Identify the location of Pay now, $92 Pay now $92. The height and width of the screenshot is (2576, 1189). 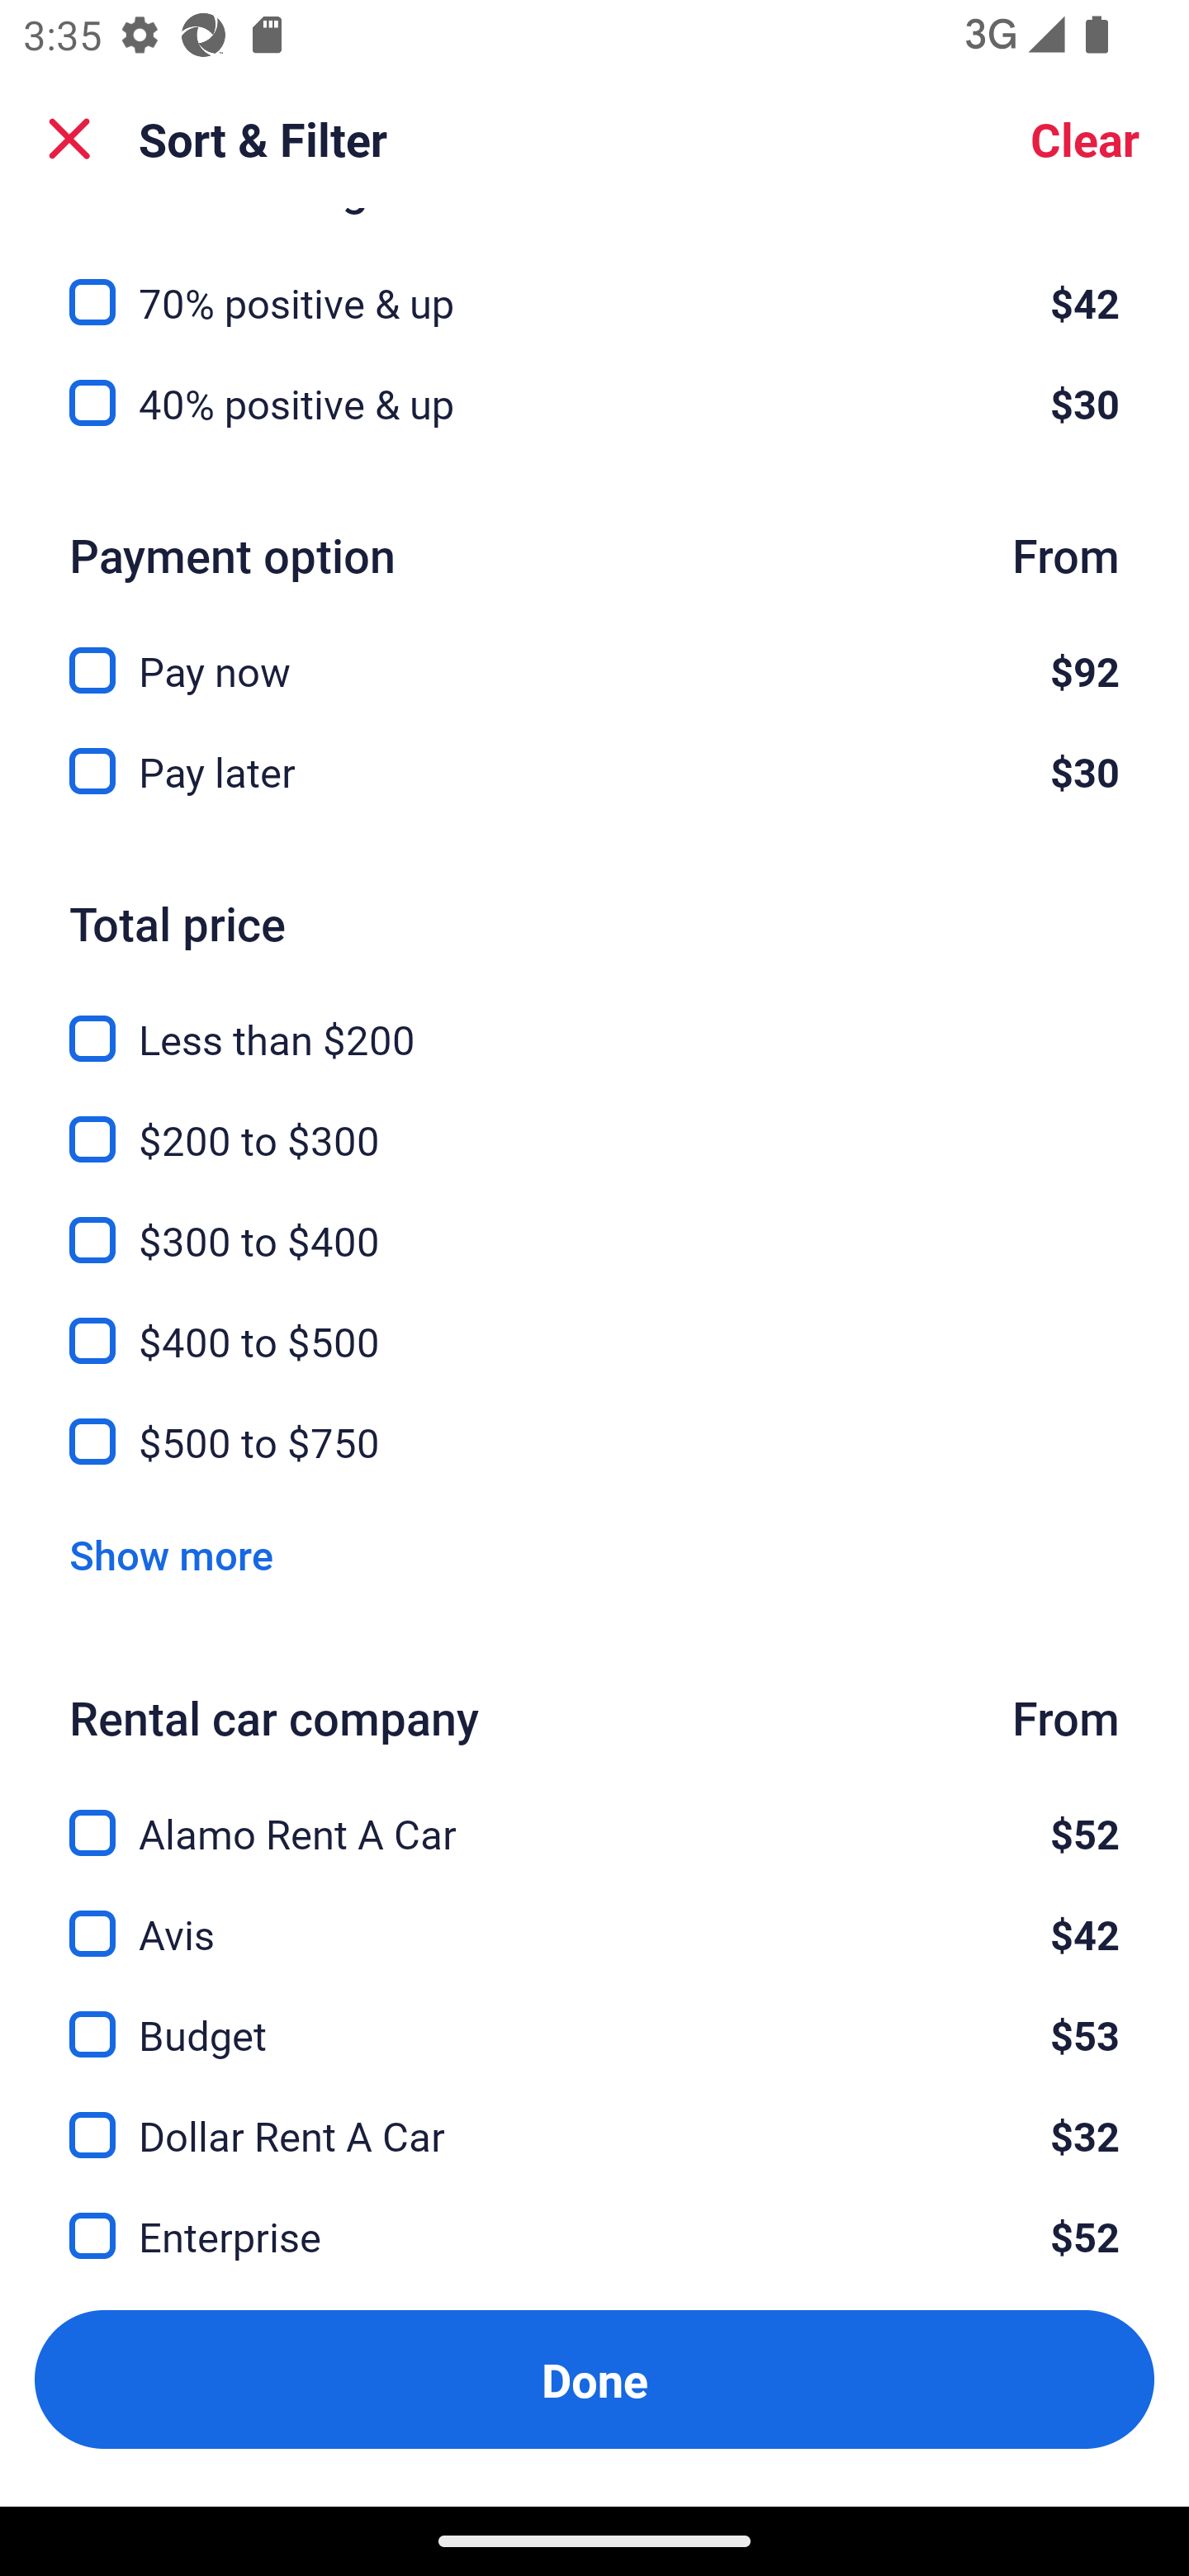
(594, 652).